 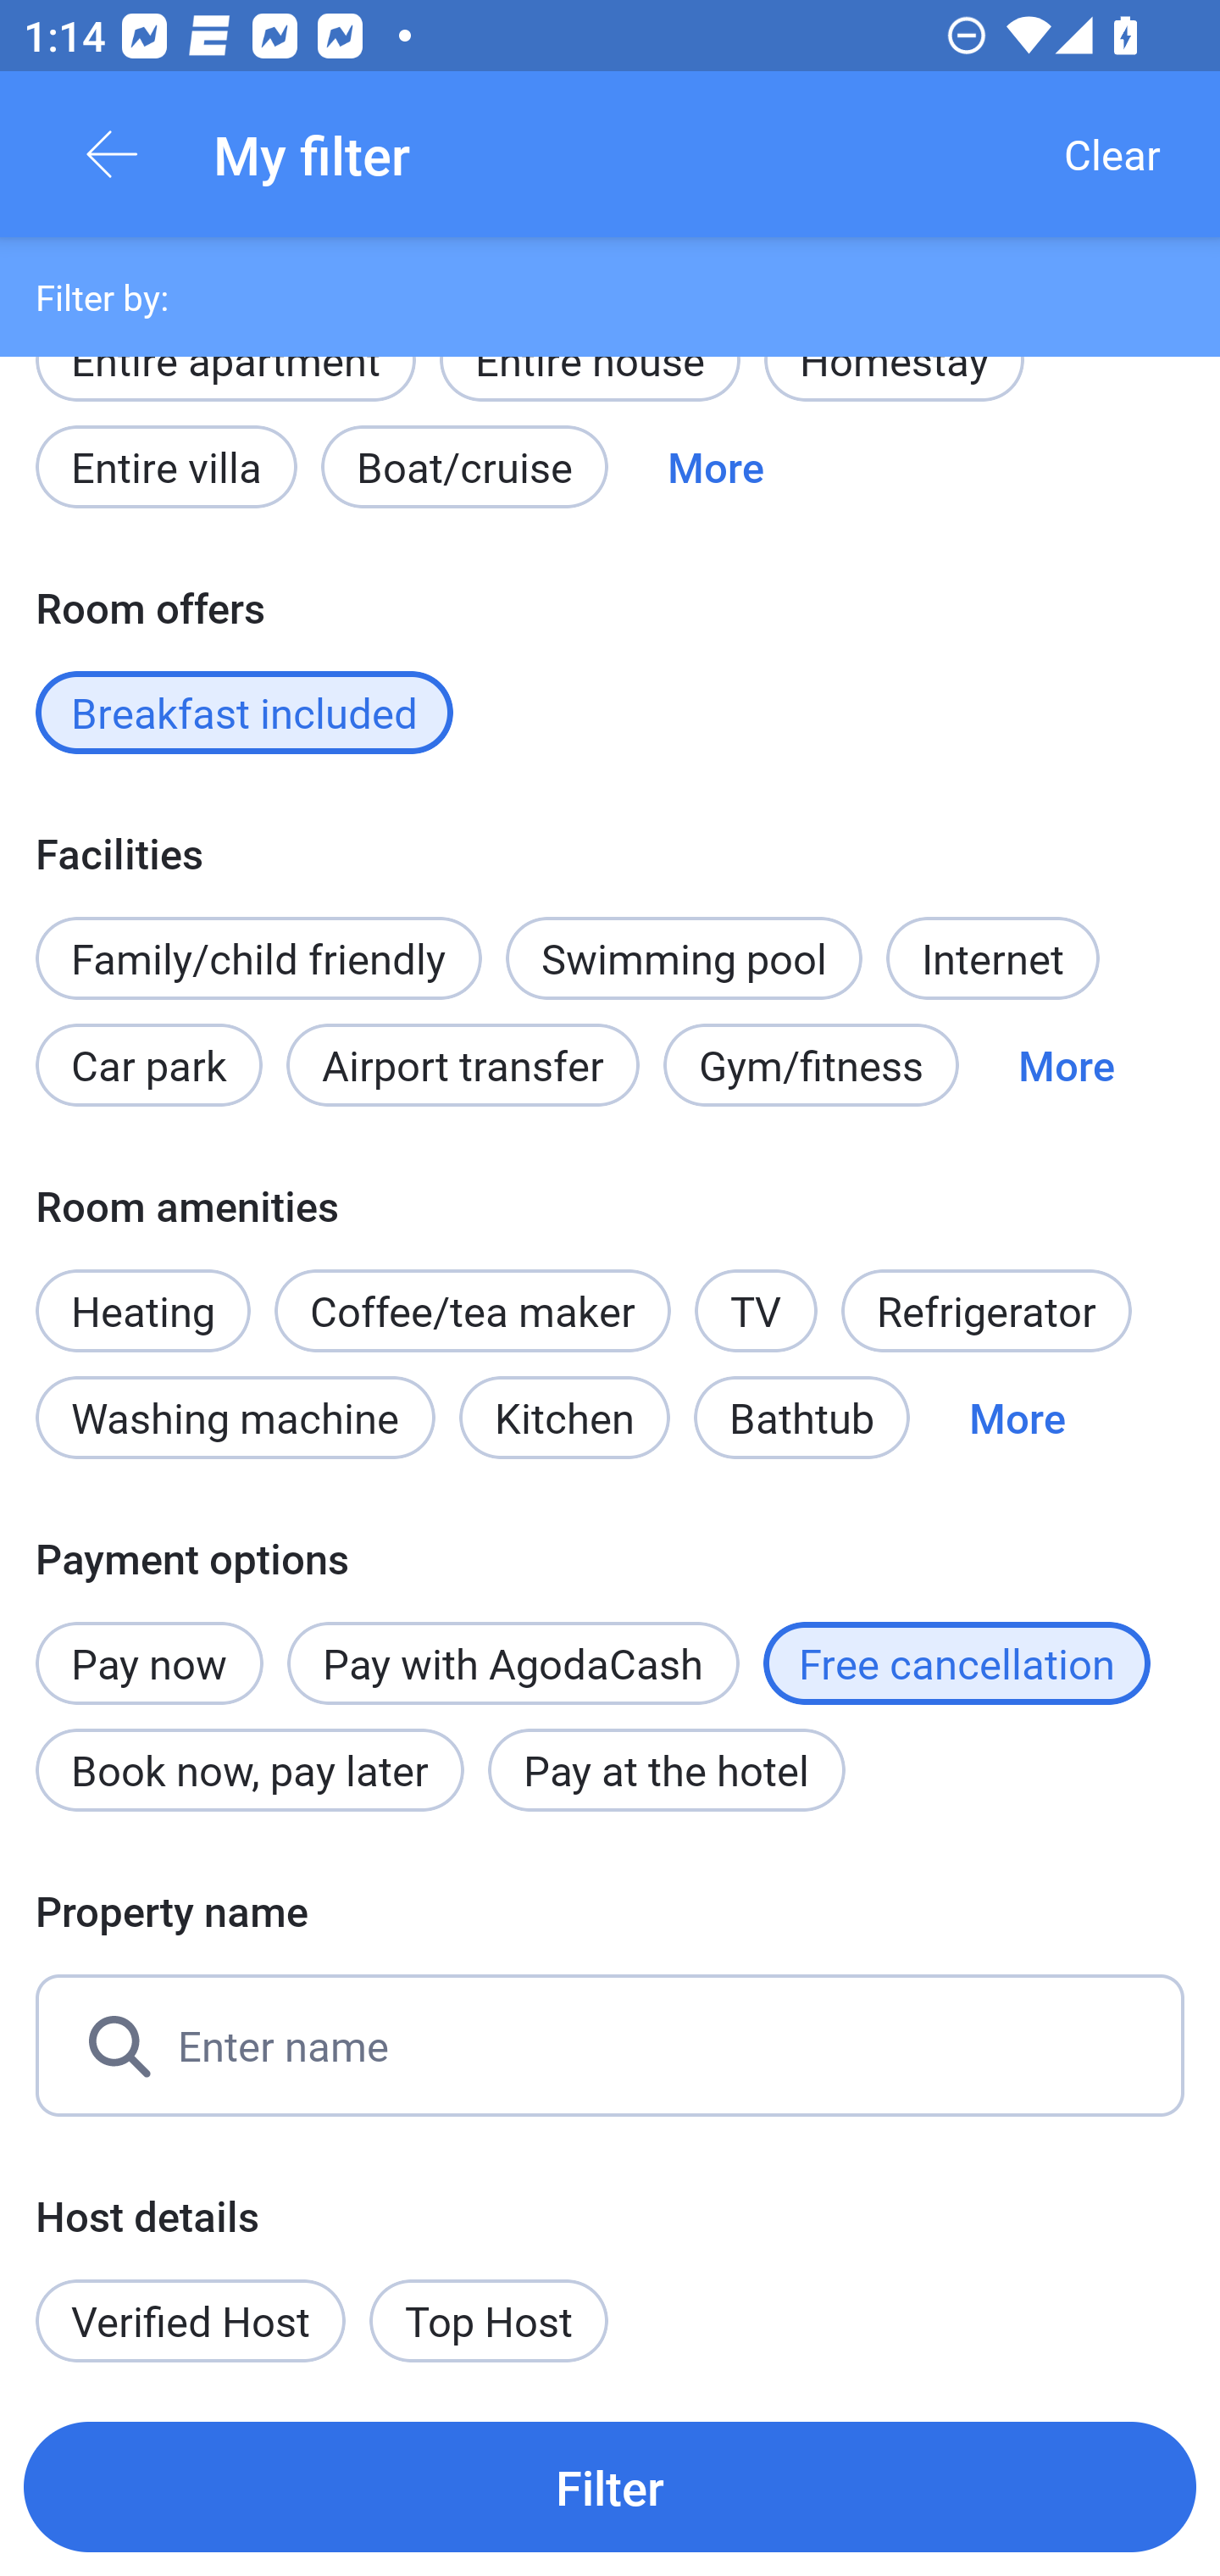 What do you see at coordinates (610, 2045) in the screenshot?
I see `Enter name` at bounding box center [610, 2045].